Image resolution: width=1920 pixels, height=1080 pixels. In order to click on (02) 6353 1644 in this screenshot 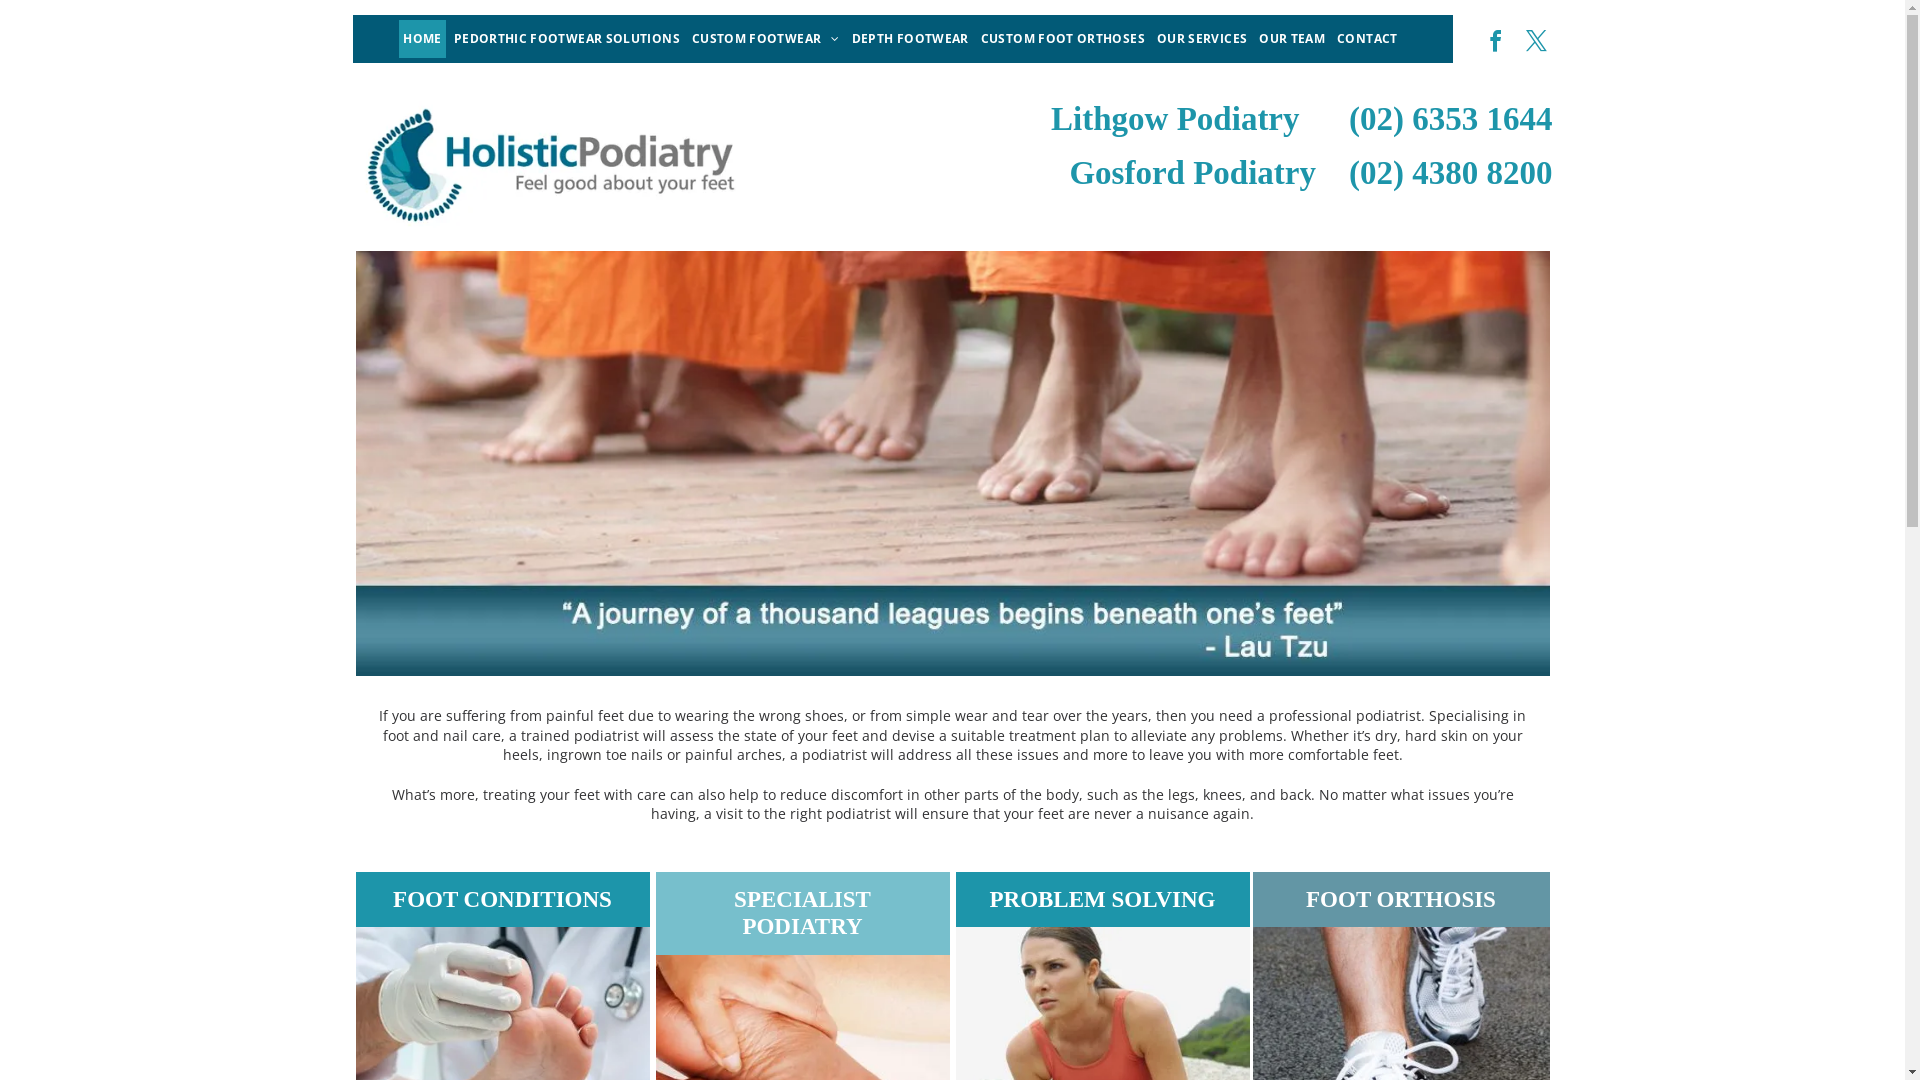, I will do `click(1450, 119)`.